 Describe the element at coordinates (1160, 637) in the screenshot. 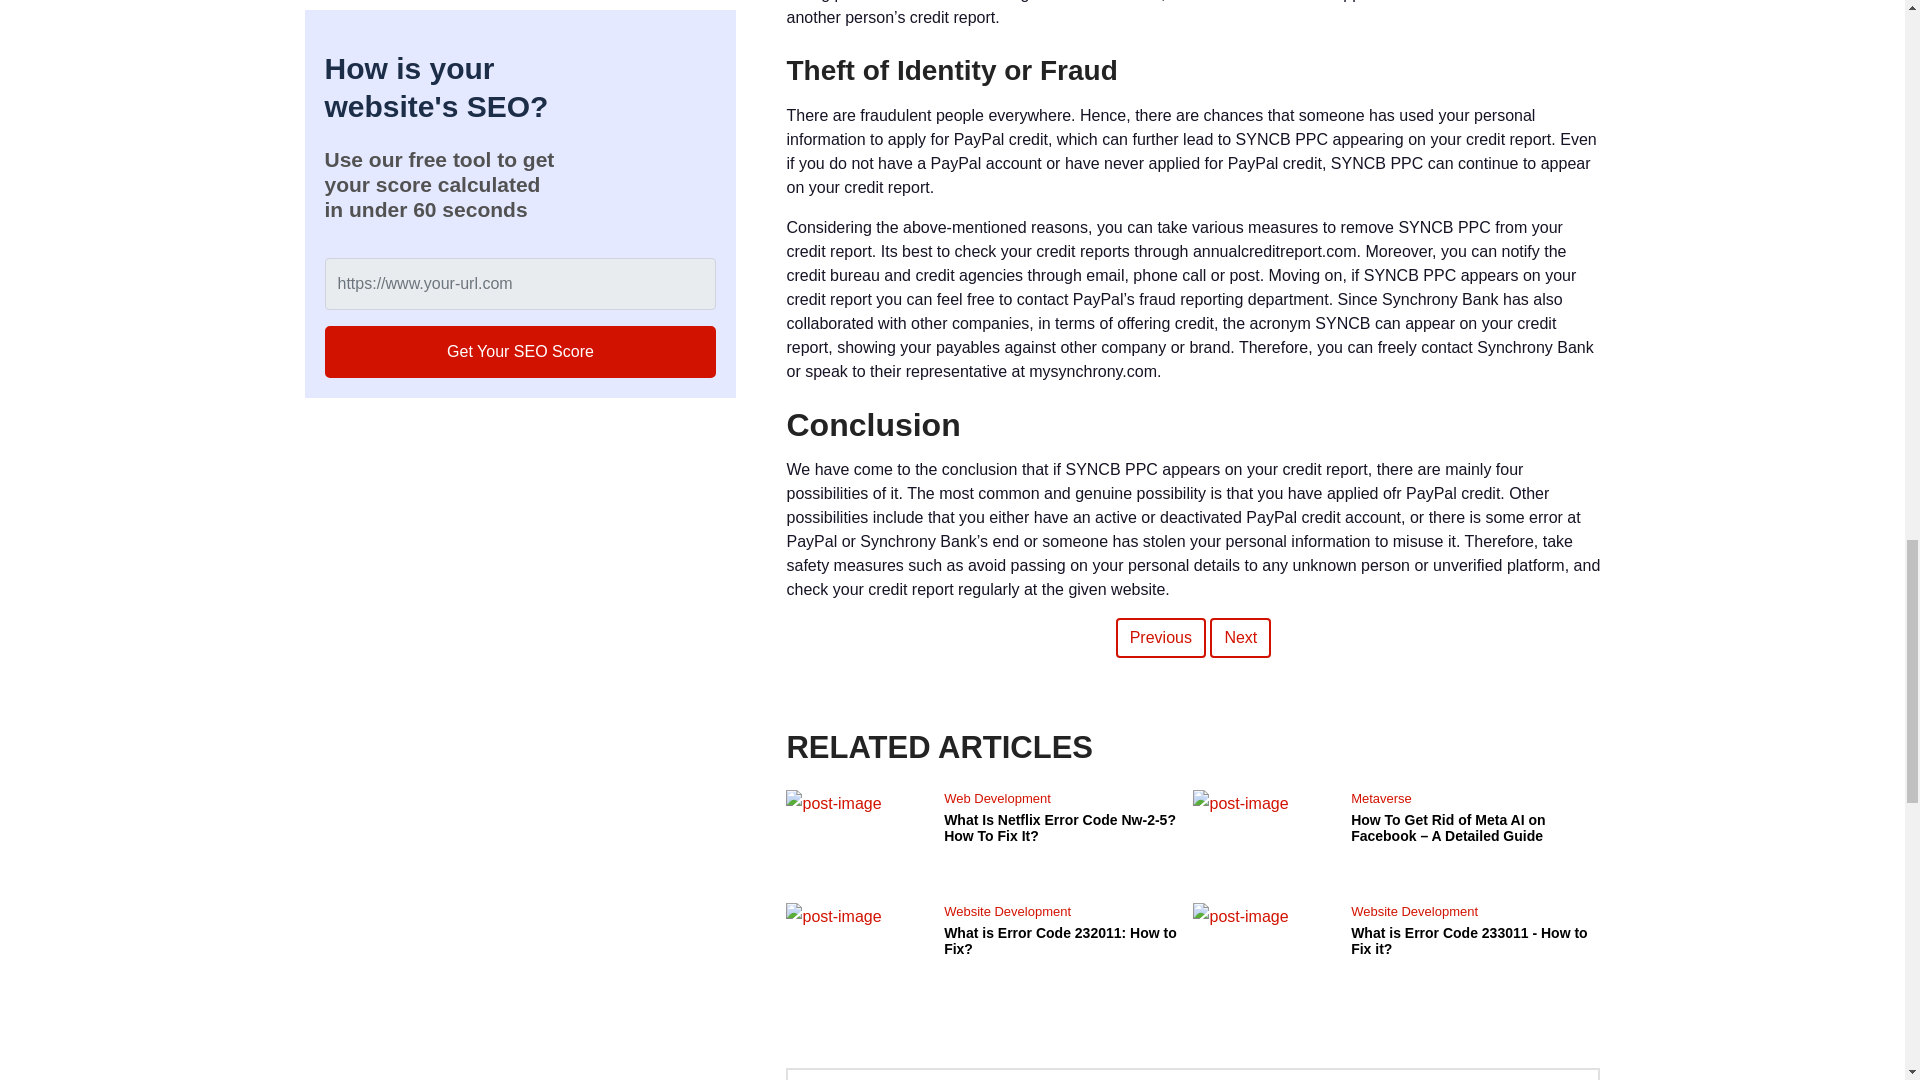

I see `What is Universal Basic Asset? A Detailed Guide` at that location.